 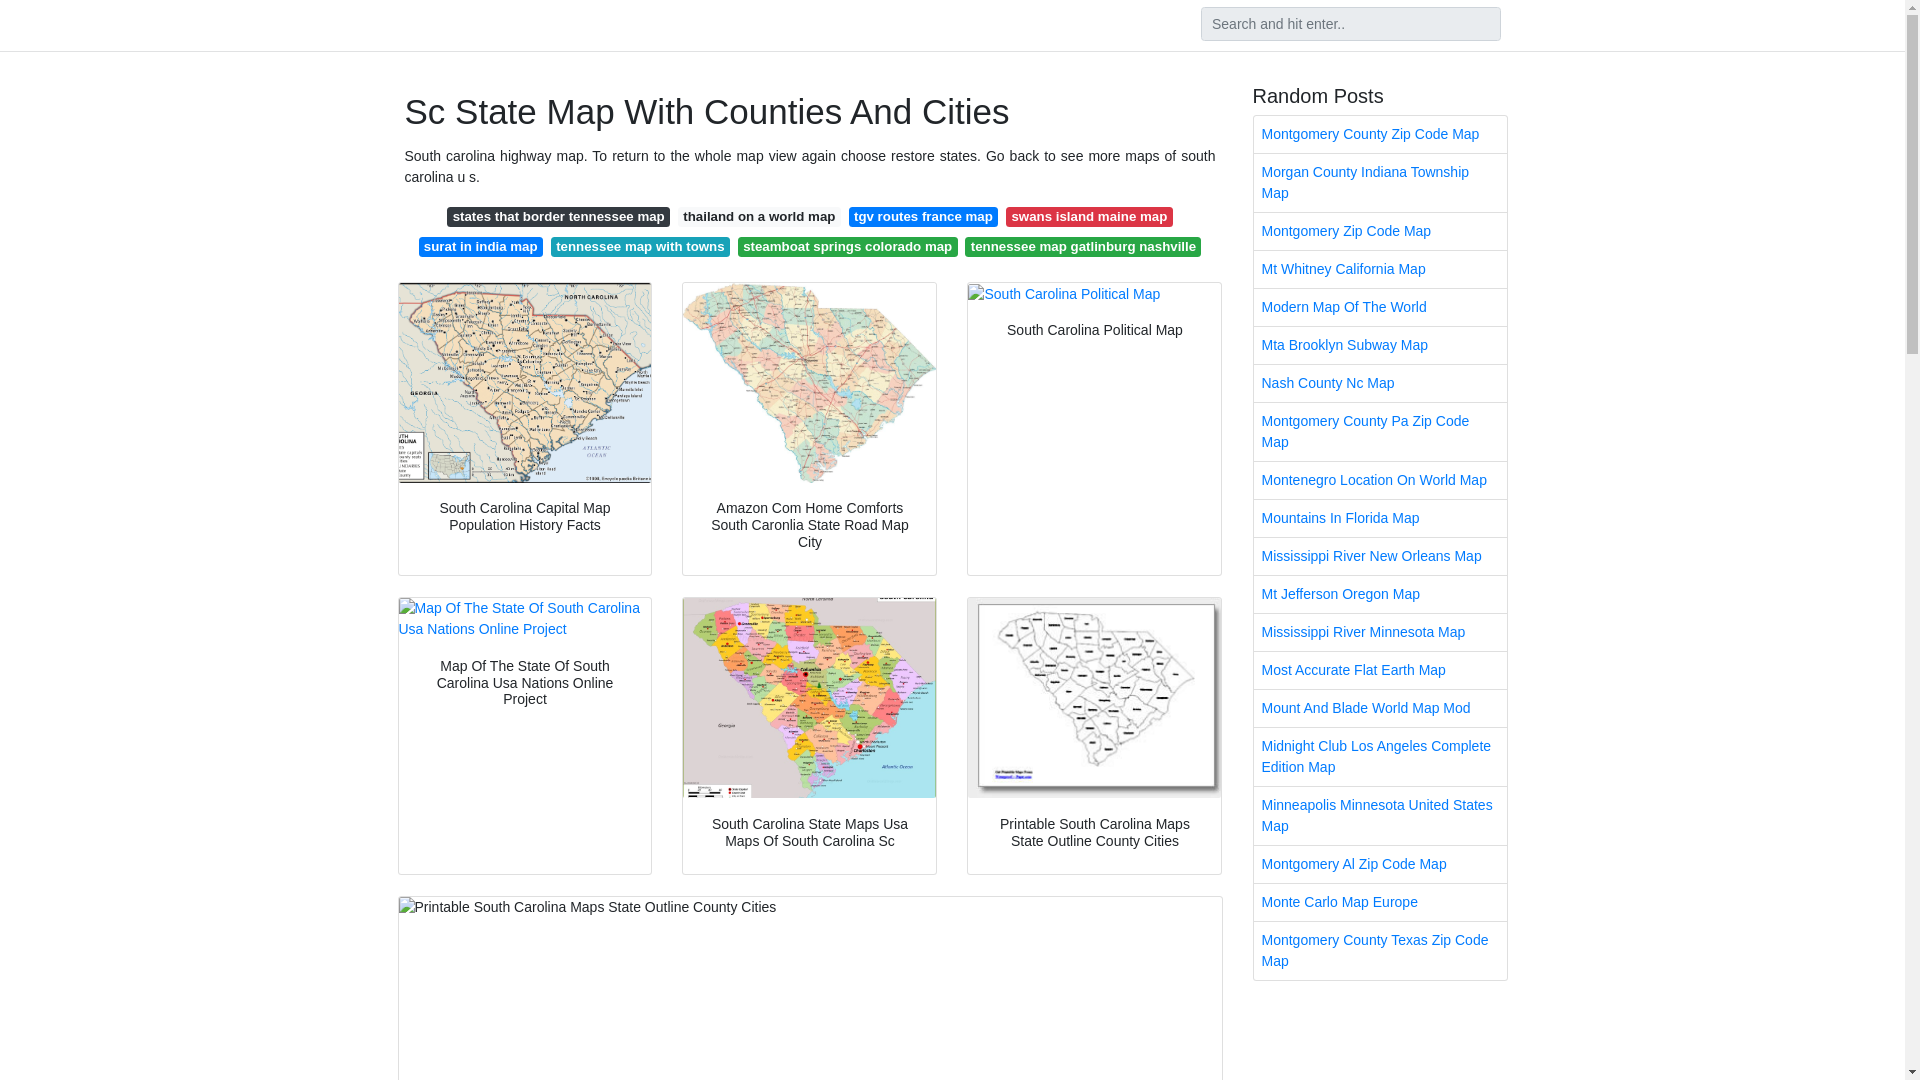 What do you see at coordinates (1380, 308) in the screenshot?
I see `Modern Map Of The World` at bounding box center [1380, 308].